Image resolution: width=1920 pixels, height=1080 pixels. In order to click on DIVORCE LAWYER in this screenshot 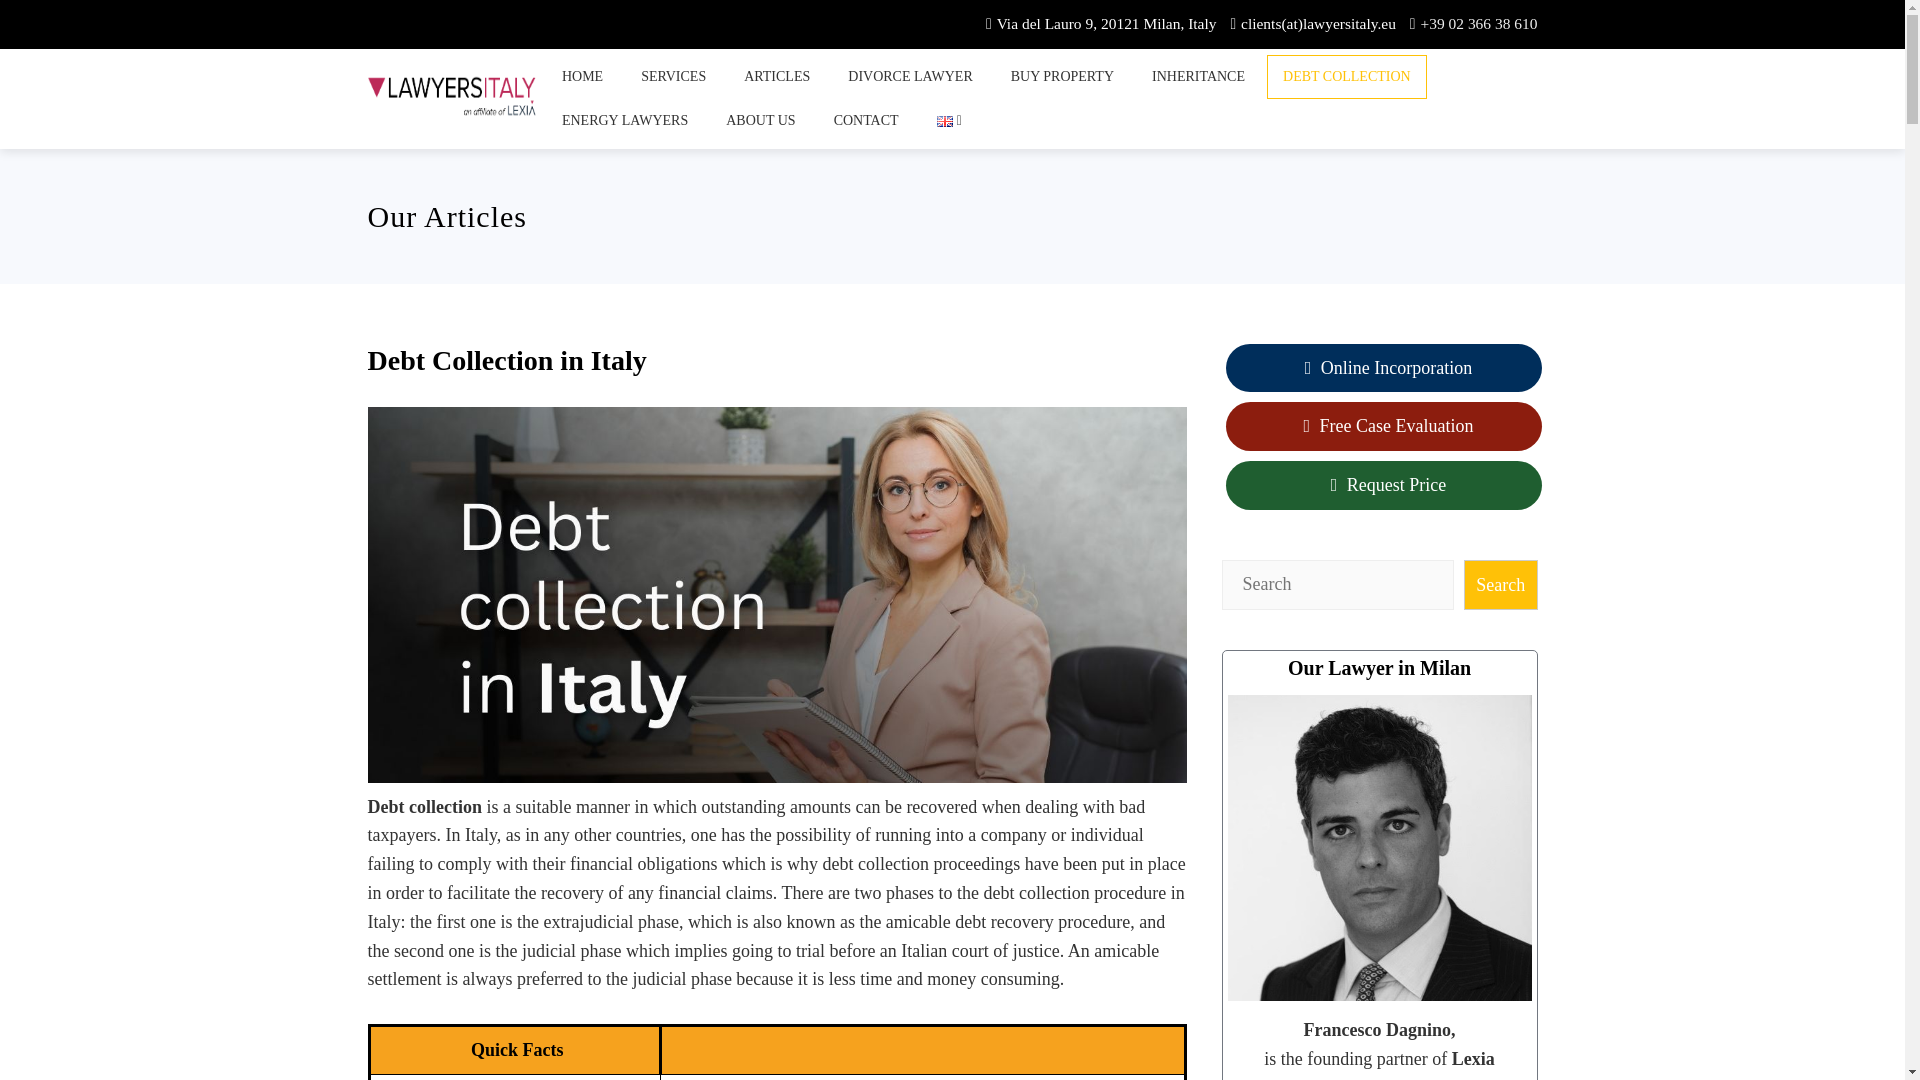, I will do `click(910, 77)`.